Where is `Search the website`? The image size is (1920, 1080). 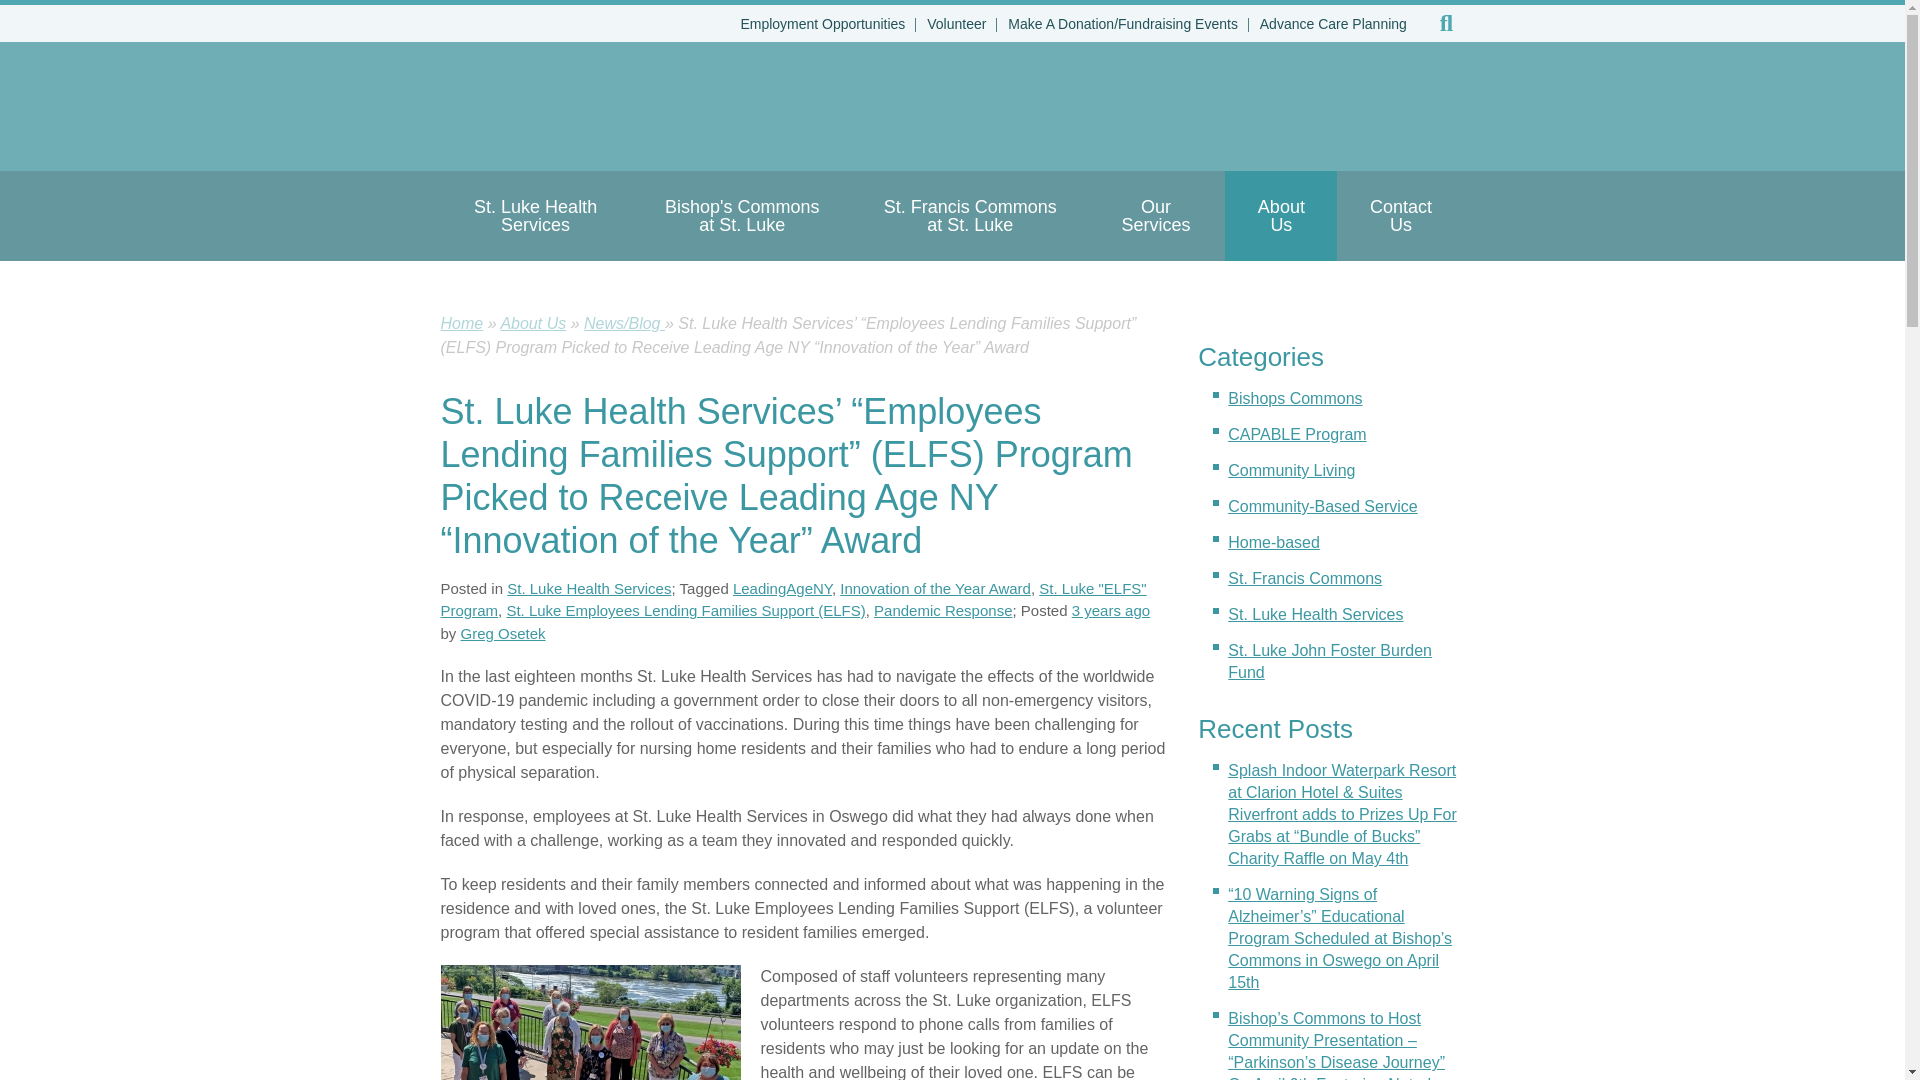 Search the website is located at coordinates (1446, 24).